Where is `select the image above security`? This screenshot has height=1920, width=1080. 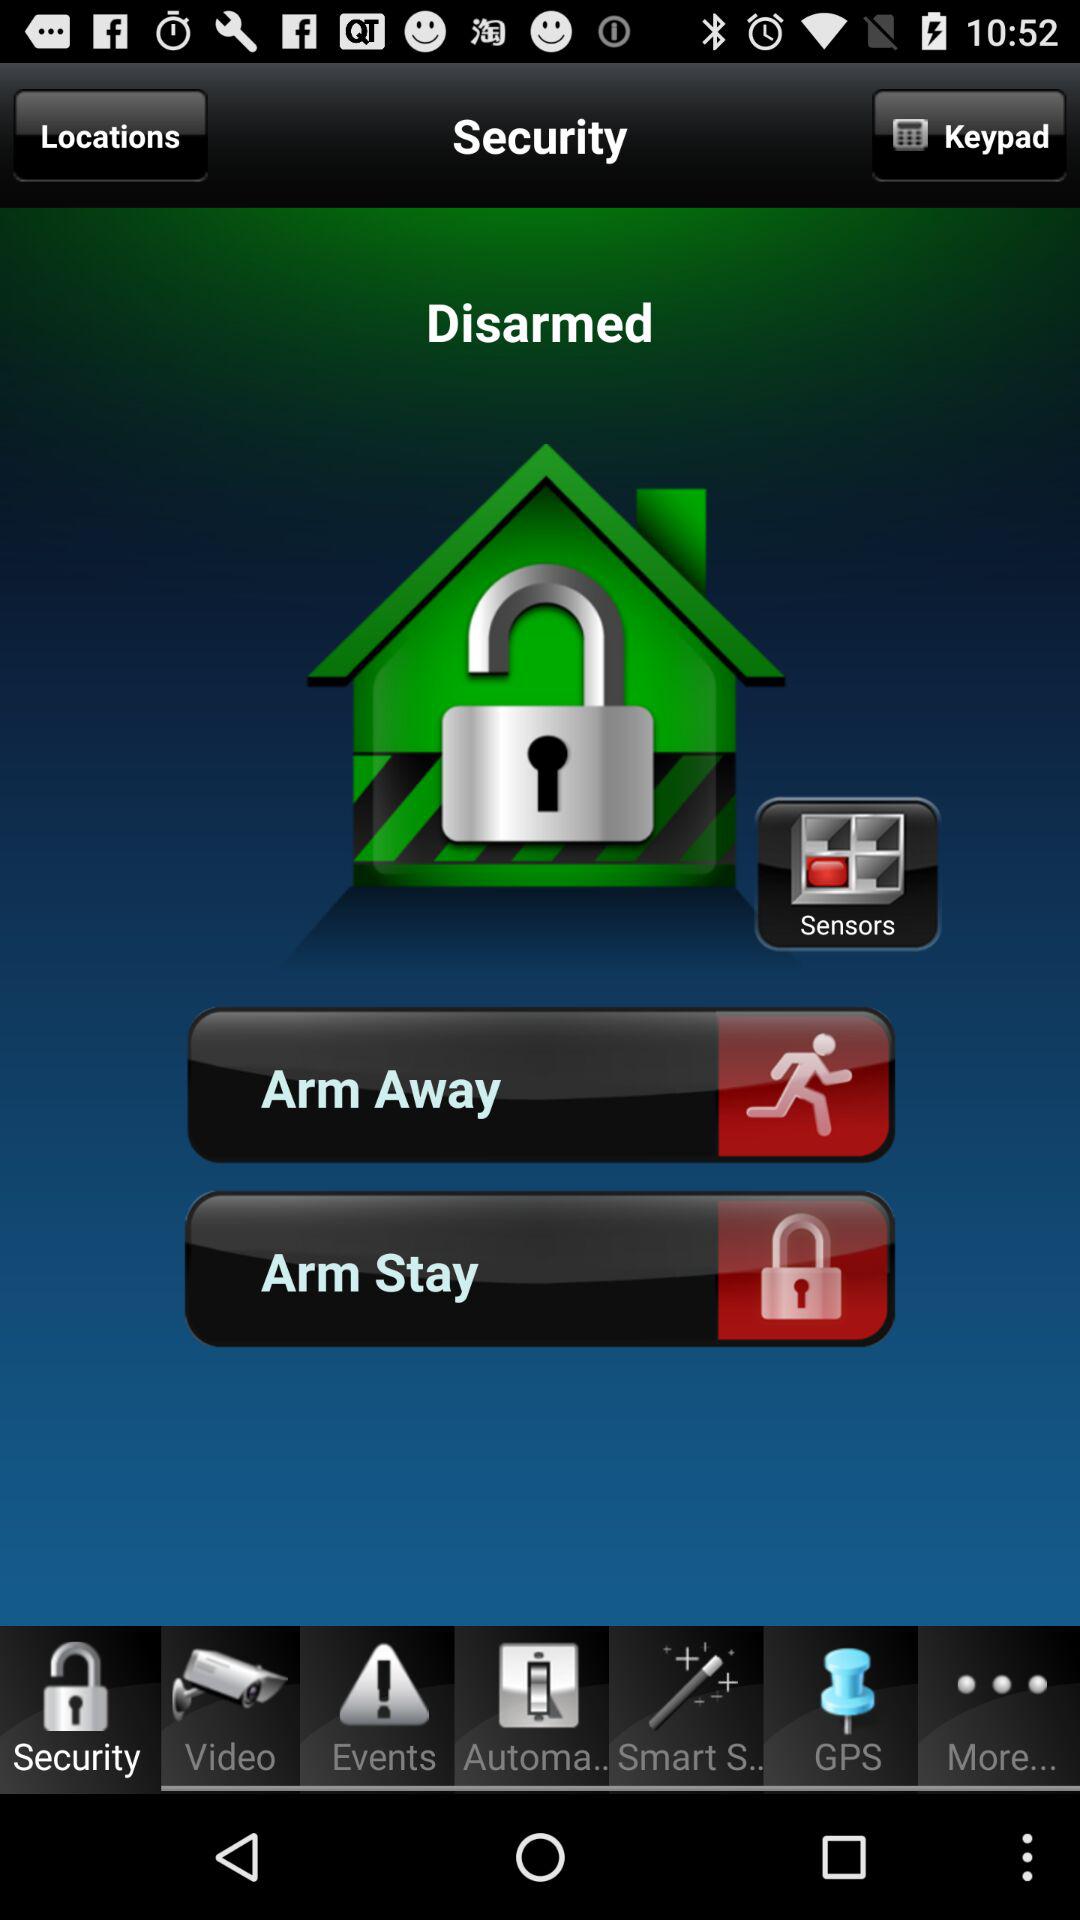
select the image above security is located at coordinates (77, 1686).